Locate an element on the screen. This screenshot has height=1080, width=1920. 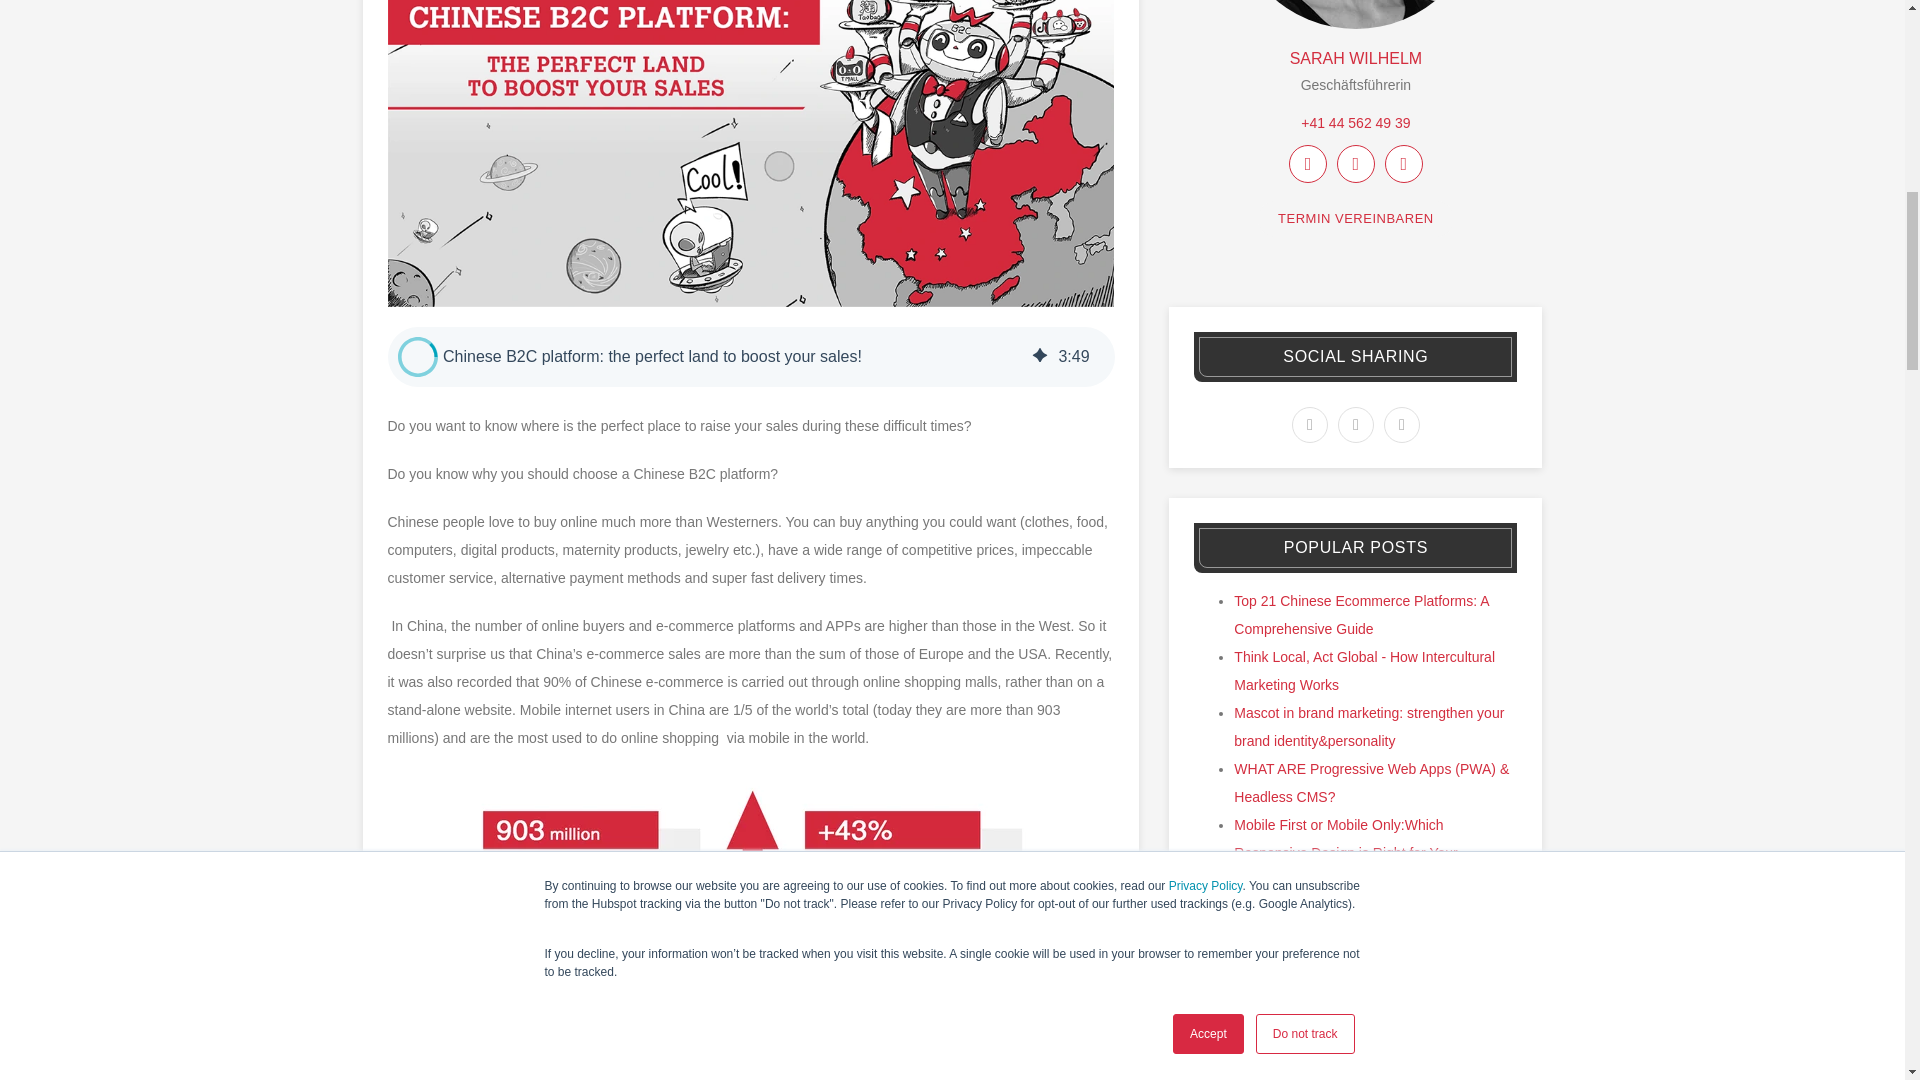
linkedin is located at coordinates (1355, 163).